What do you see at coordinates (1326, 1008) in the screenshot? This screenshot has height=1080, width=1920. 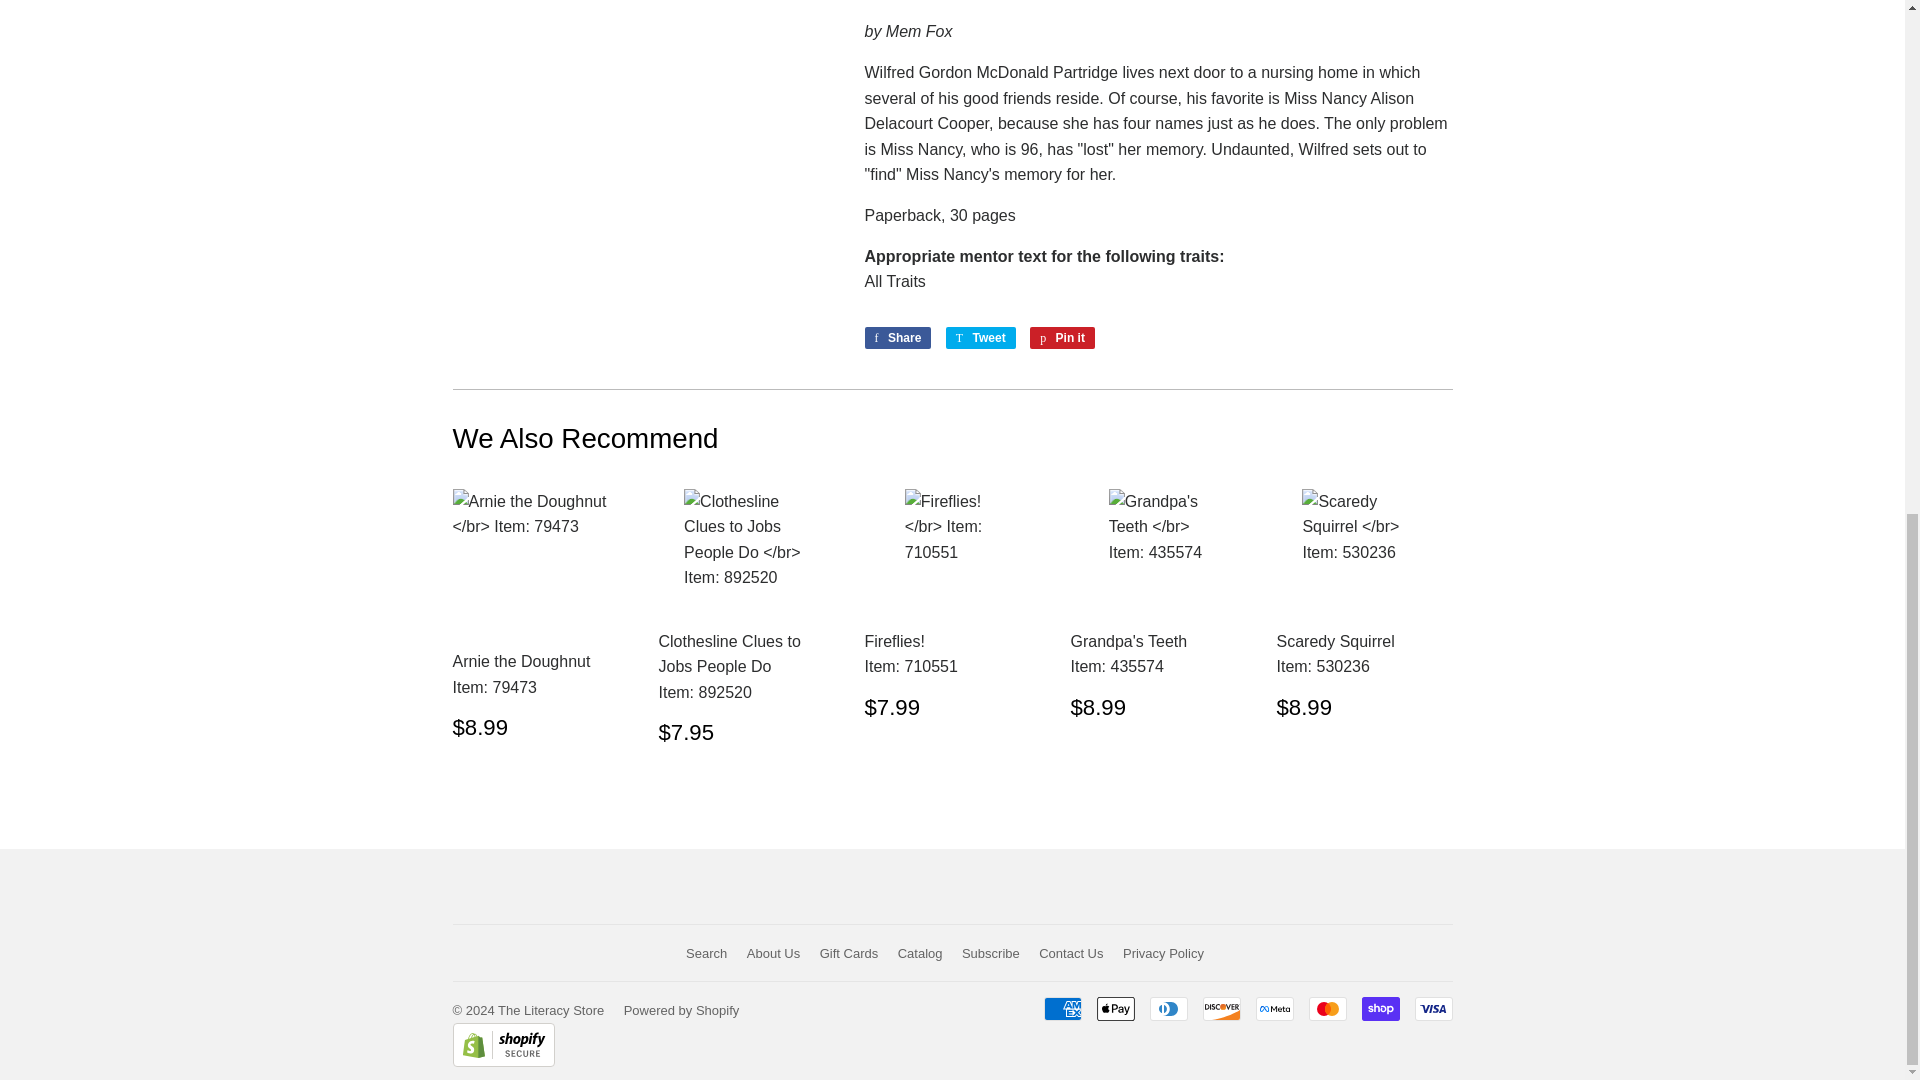 I see `Mastercard` at bounding box center [1326, 1008].